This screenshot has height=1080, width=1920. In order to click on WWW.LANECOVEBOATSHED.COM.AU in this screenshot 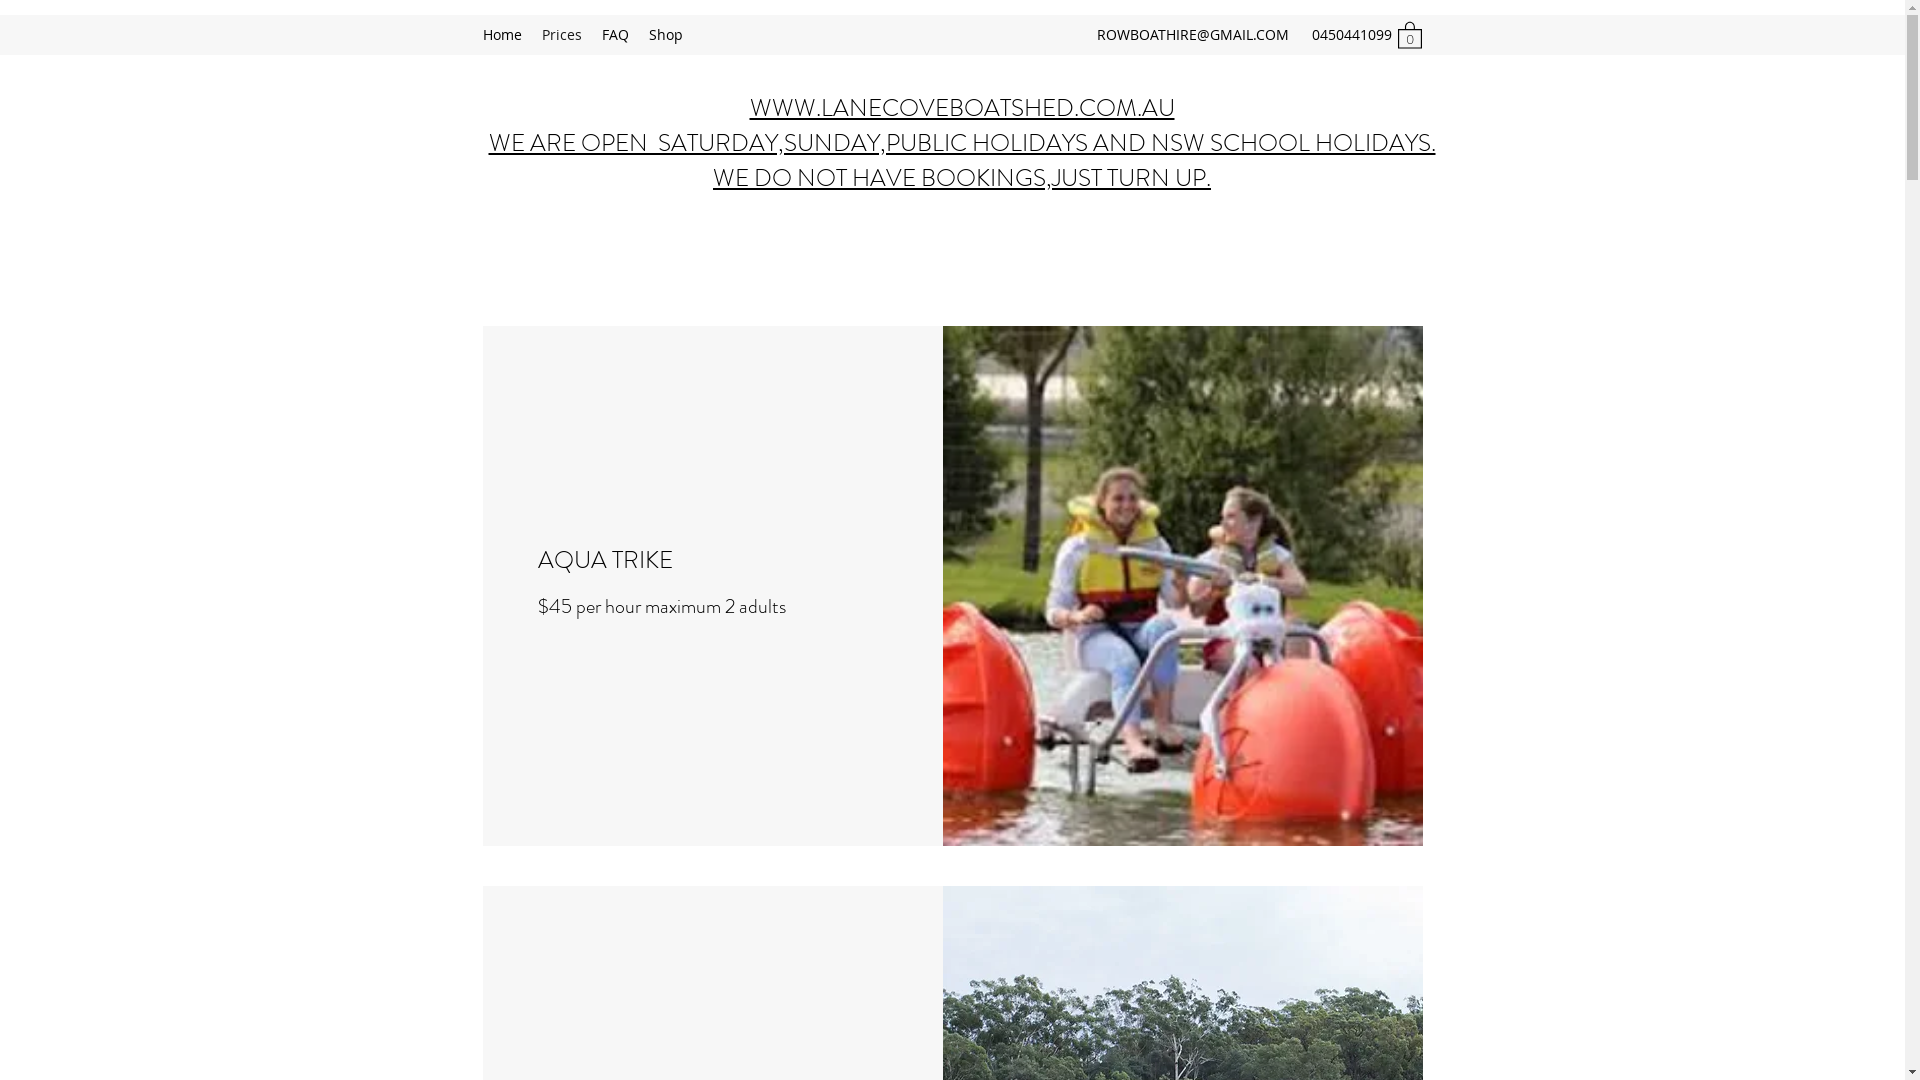, I will do `click(962, 108)`.